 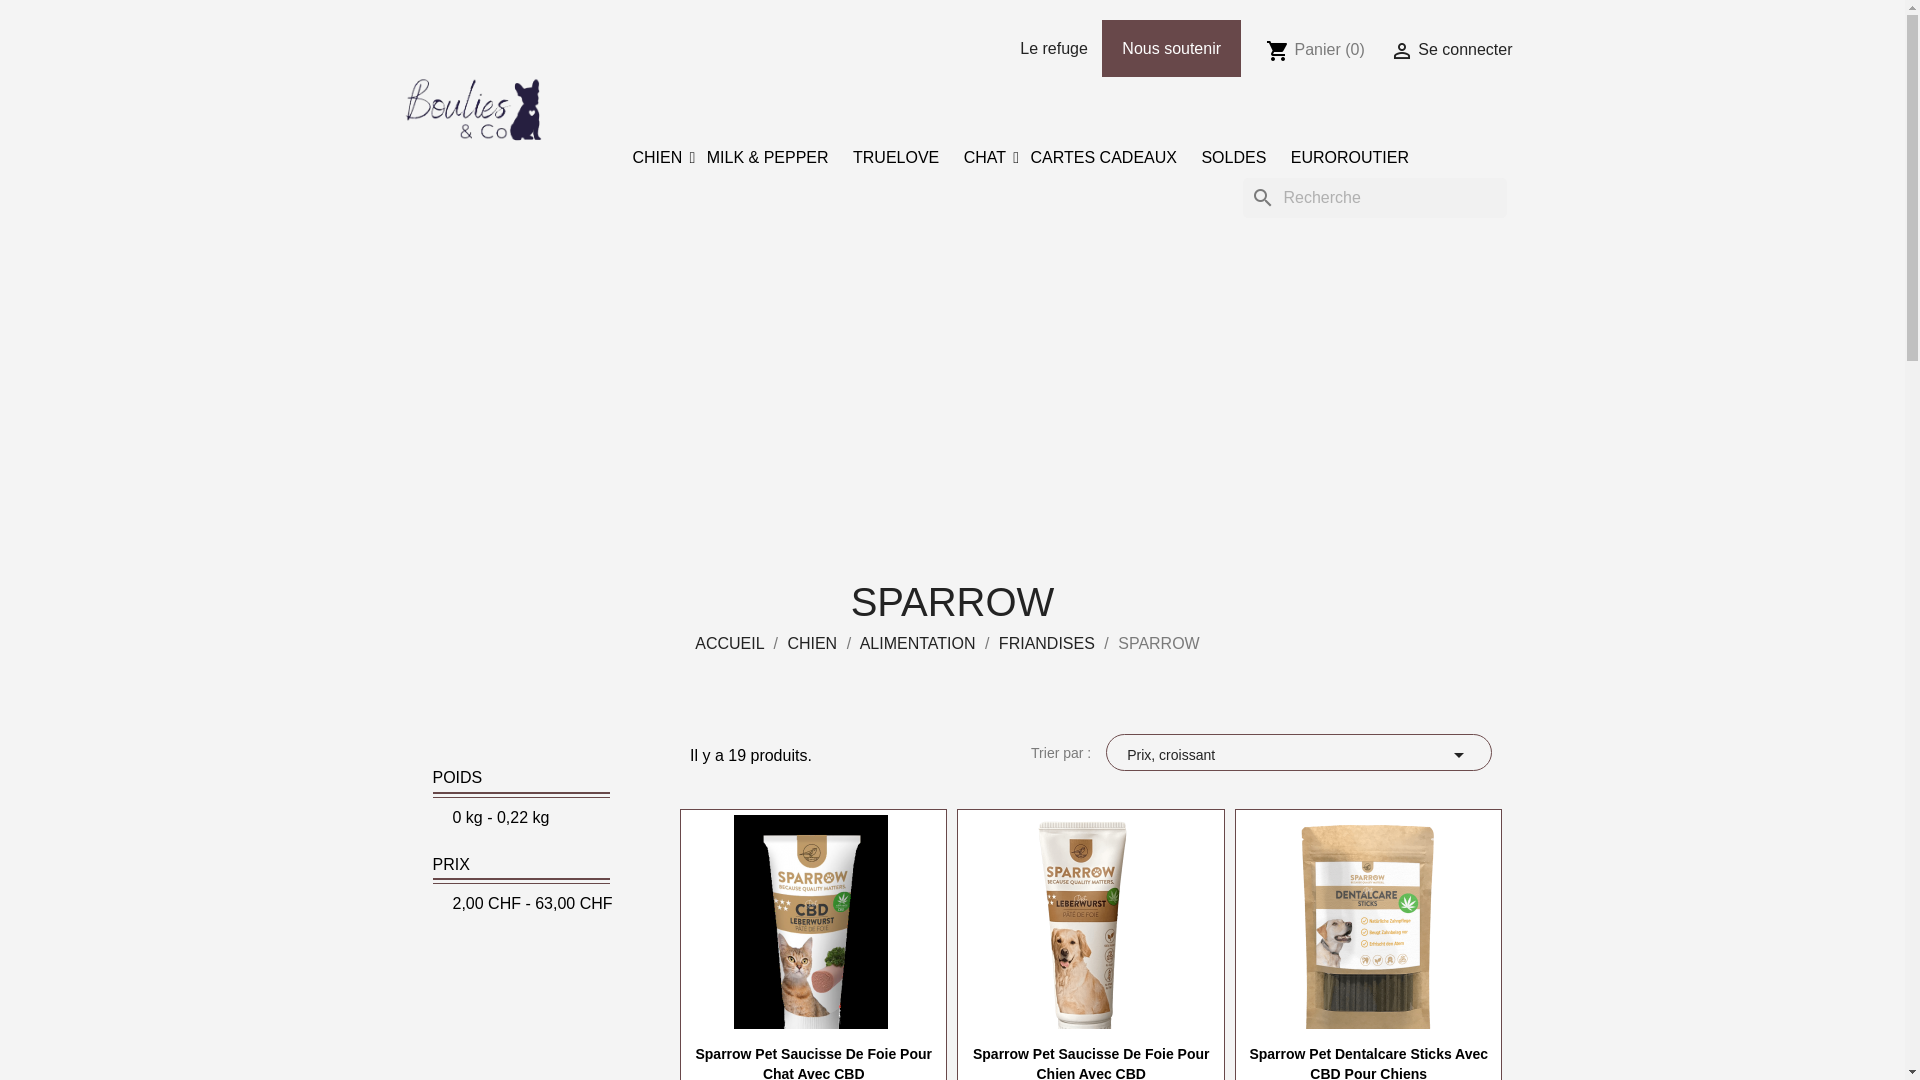 I want to click on CHIEN, so click(x=657, y=158).